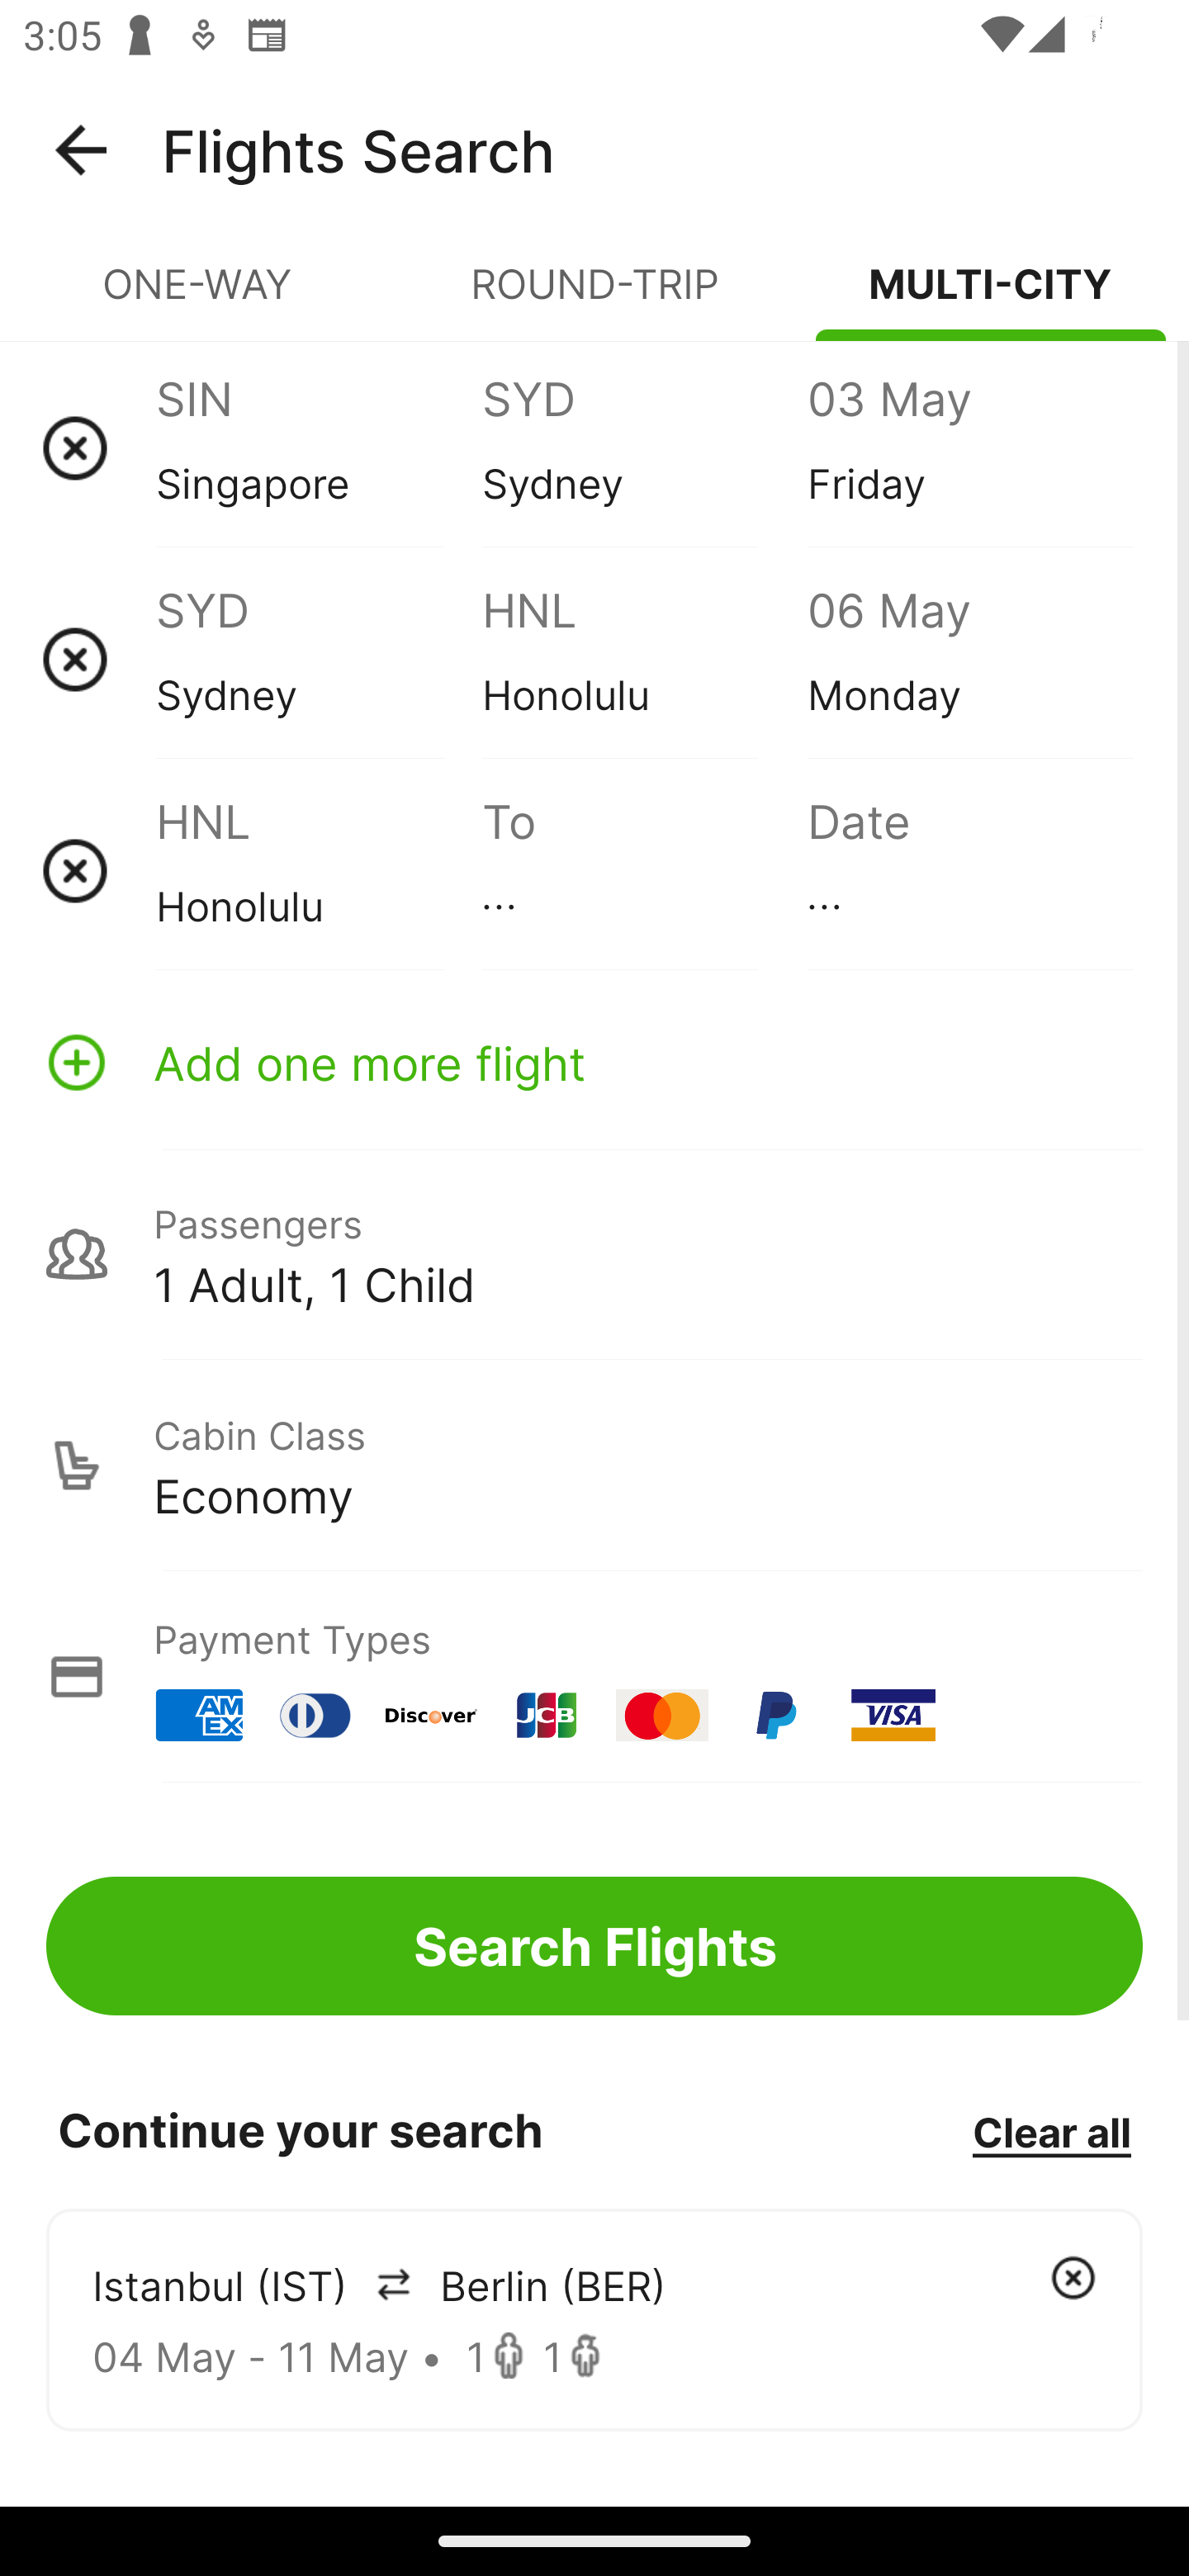 The image size is (1189, 2576). What do you see at coordinates (319, 870) in the screenshot?
I see `HNL Honolulu` at bounding box center [319, 870].